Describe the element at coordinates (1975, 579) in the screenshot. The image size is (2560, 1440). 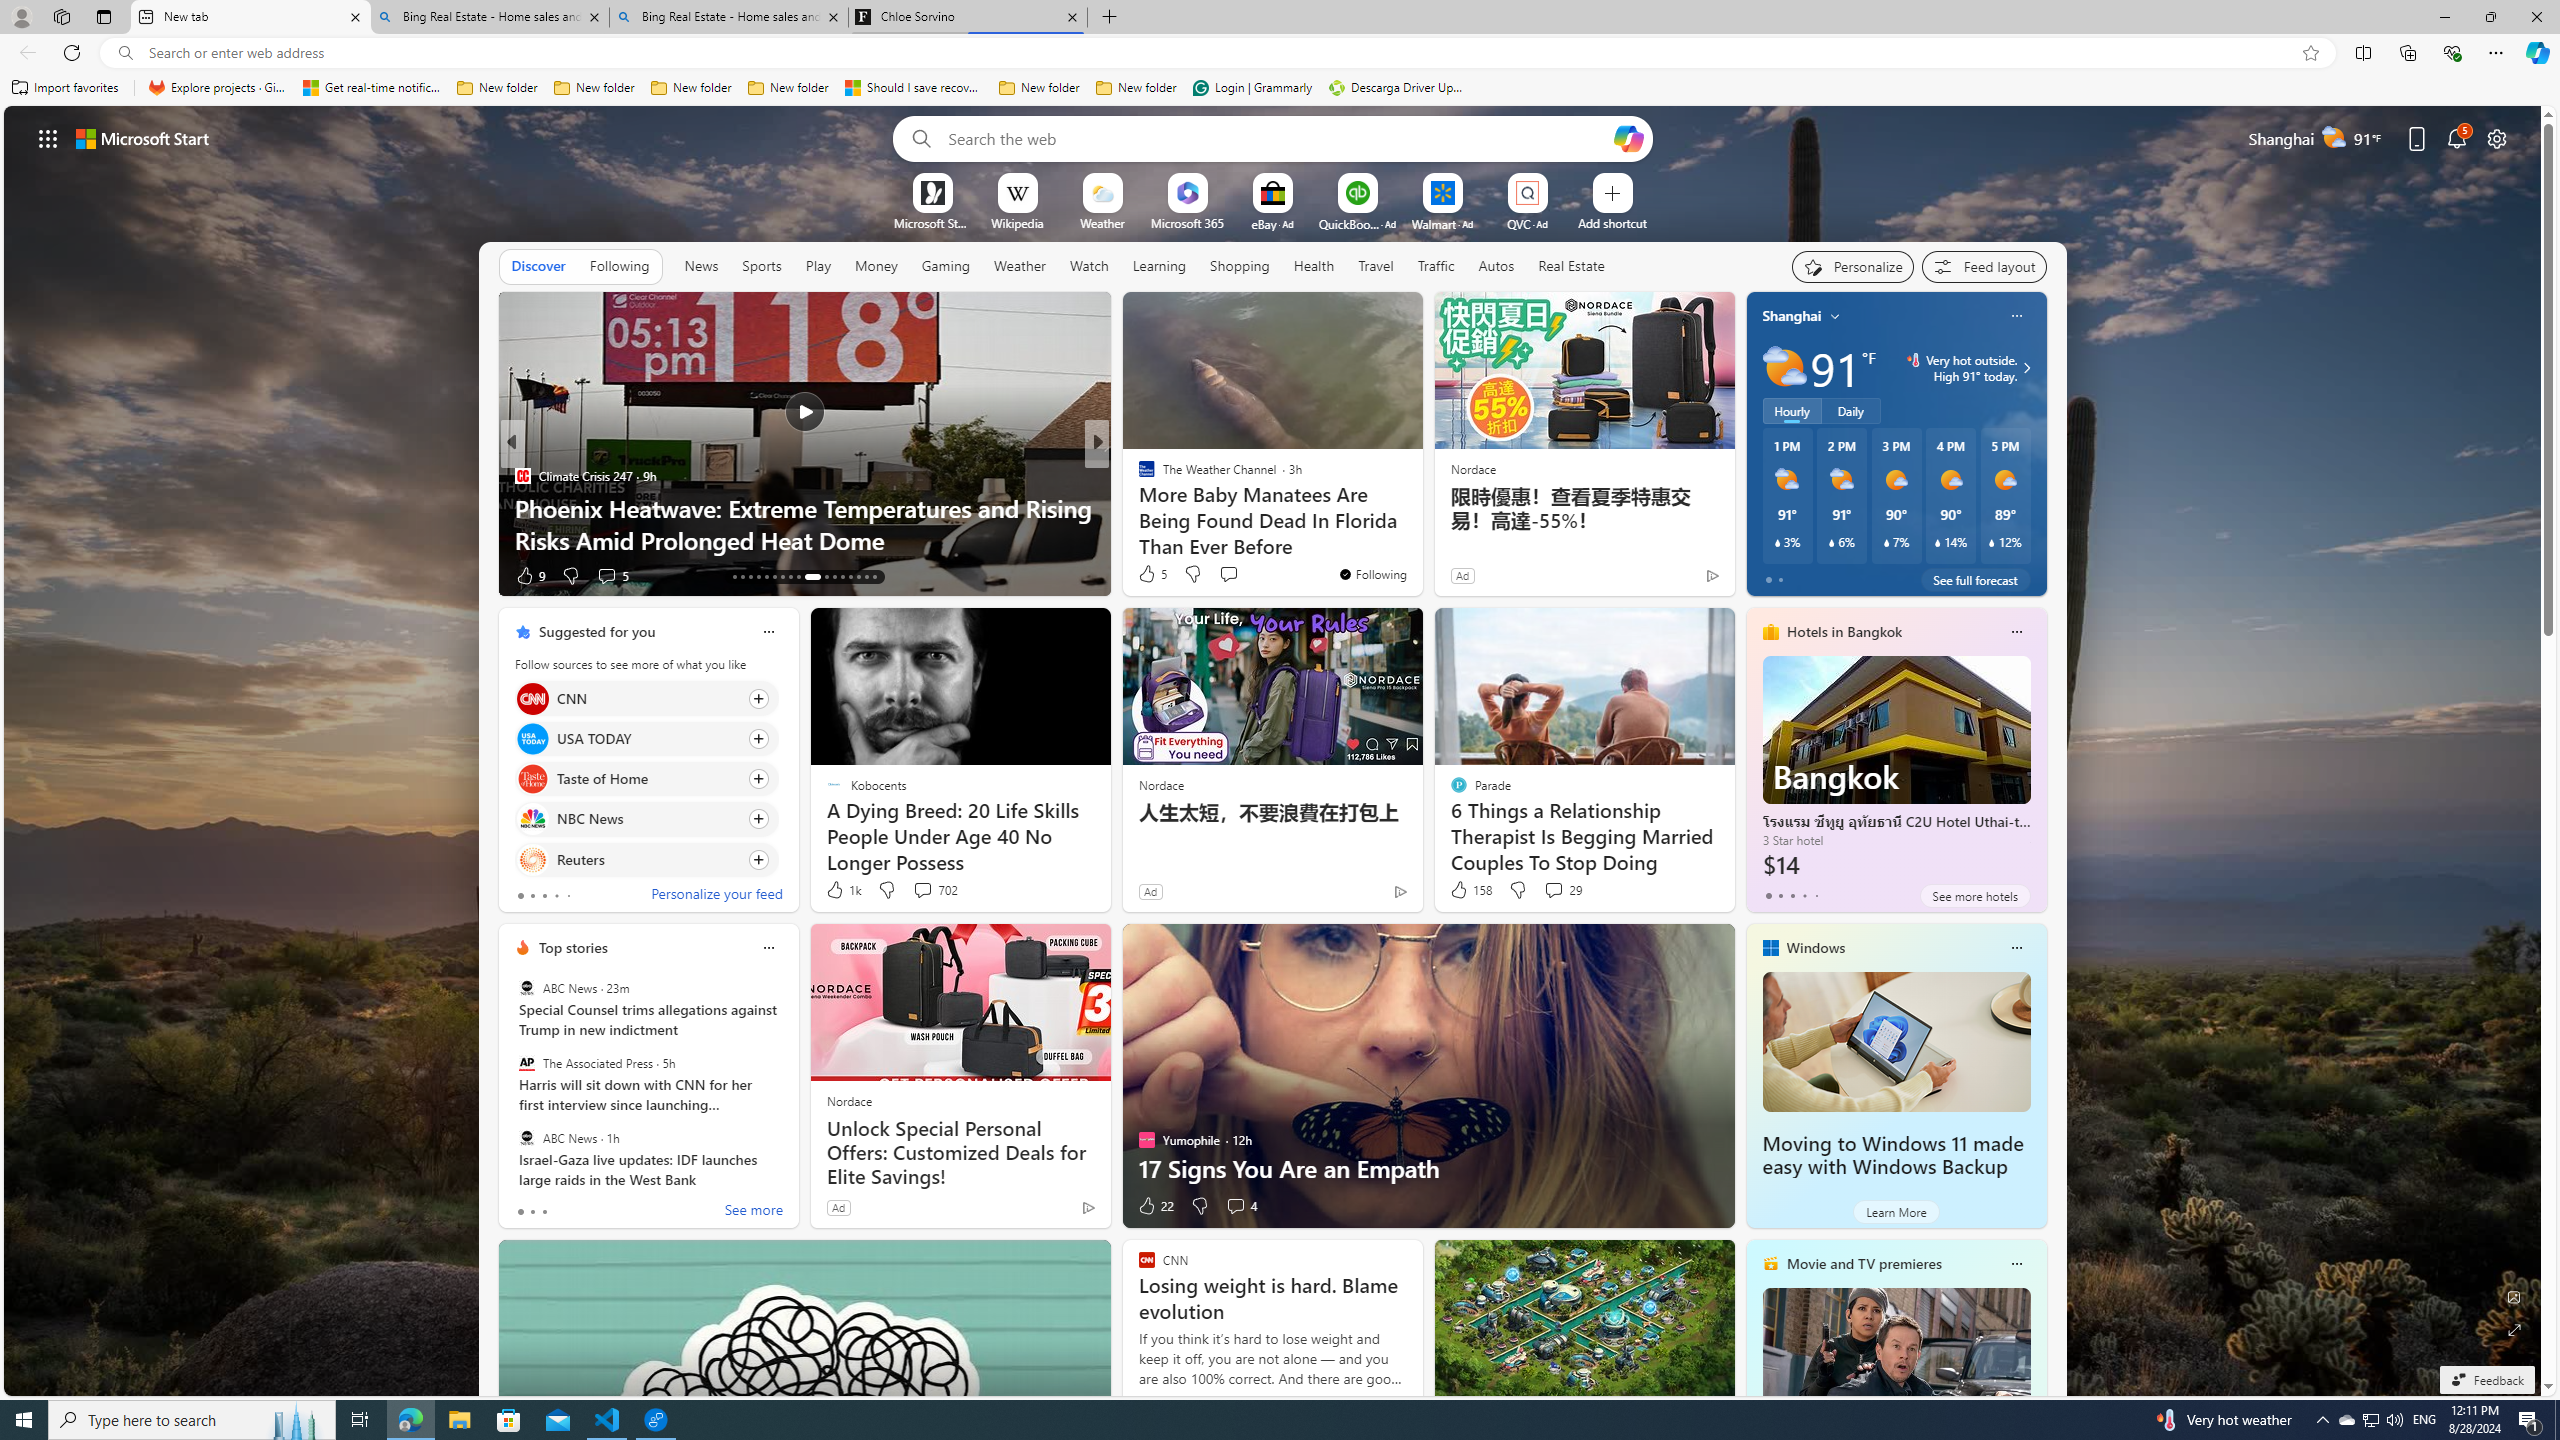
I see `See full forecast` at that location.